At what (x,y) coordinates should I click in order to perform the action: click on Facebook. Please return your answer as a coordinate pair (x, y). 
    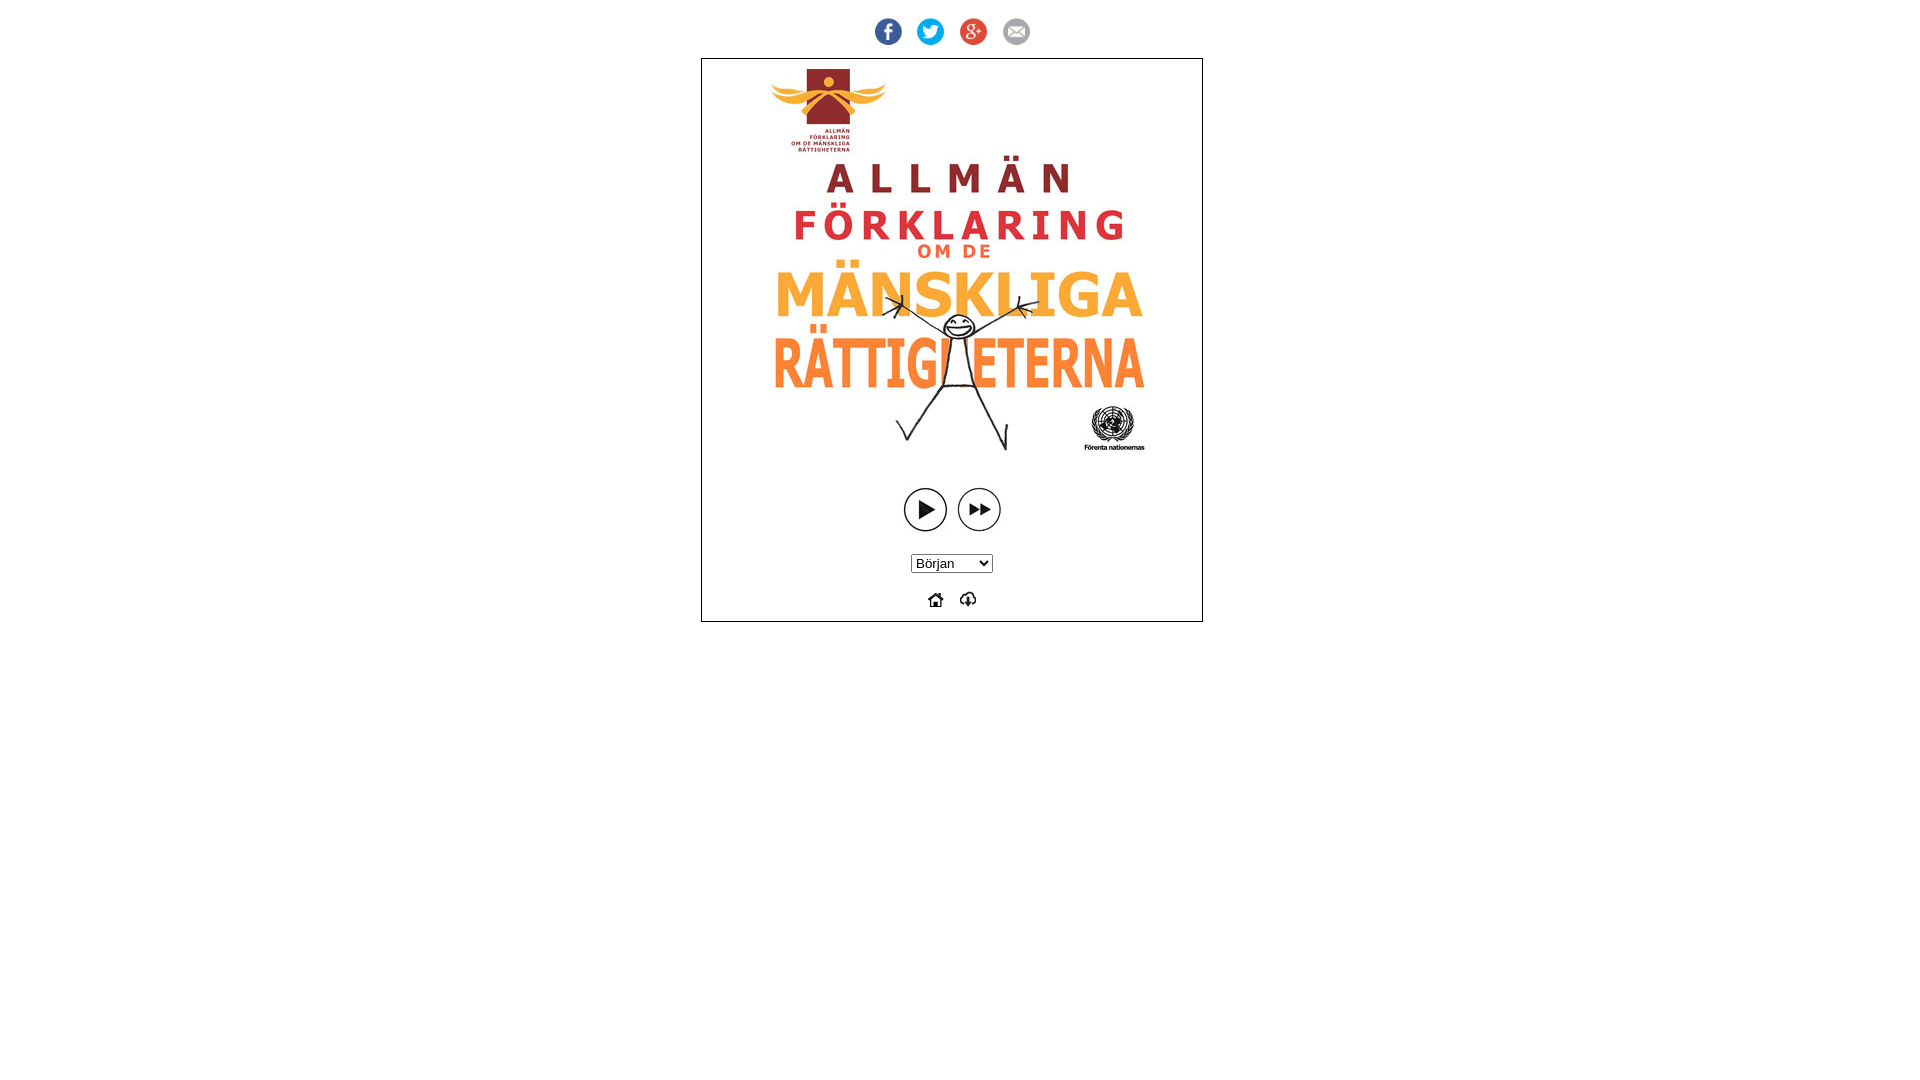
    Looking at the image, I should click on (888, 32).